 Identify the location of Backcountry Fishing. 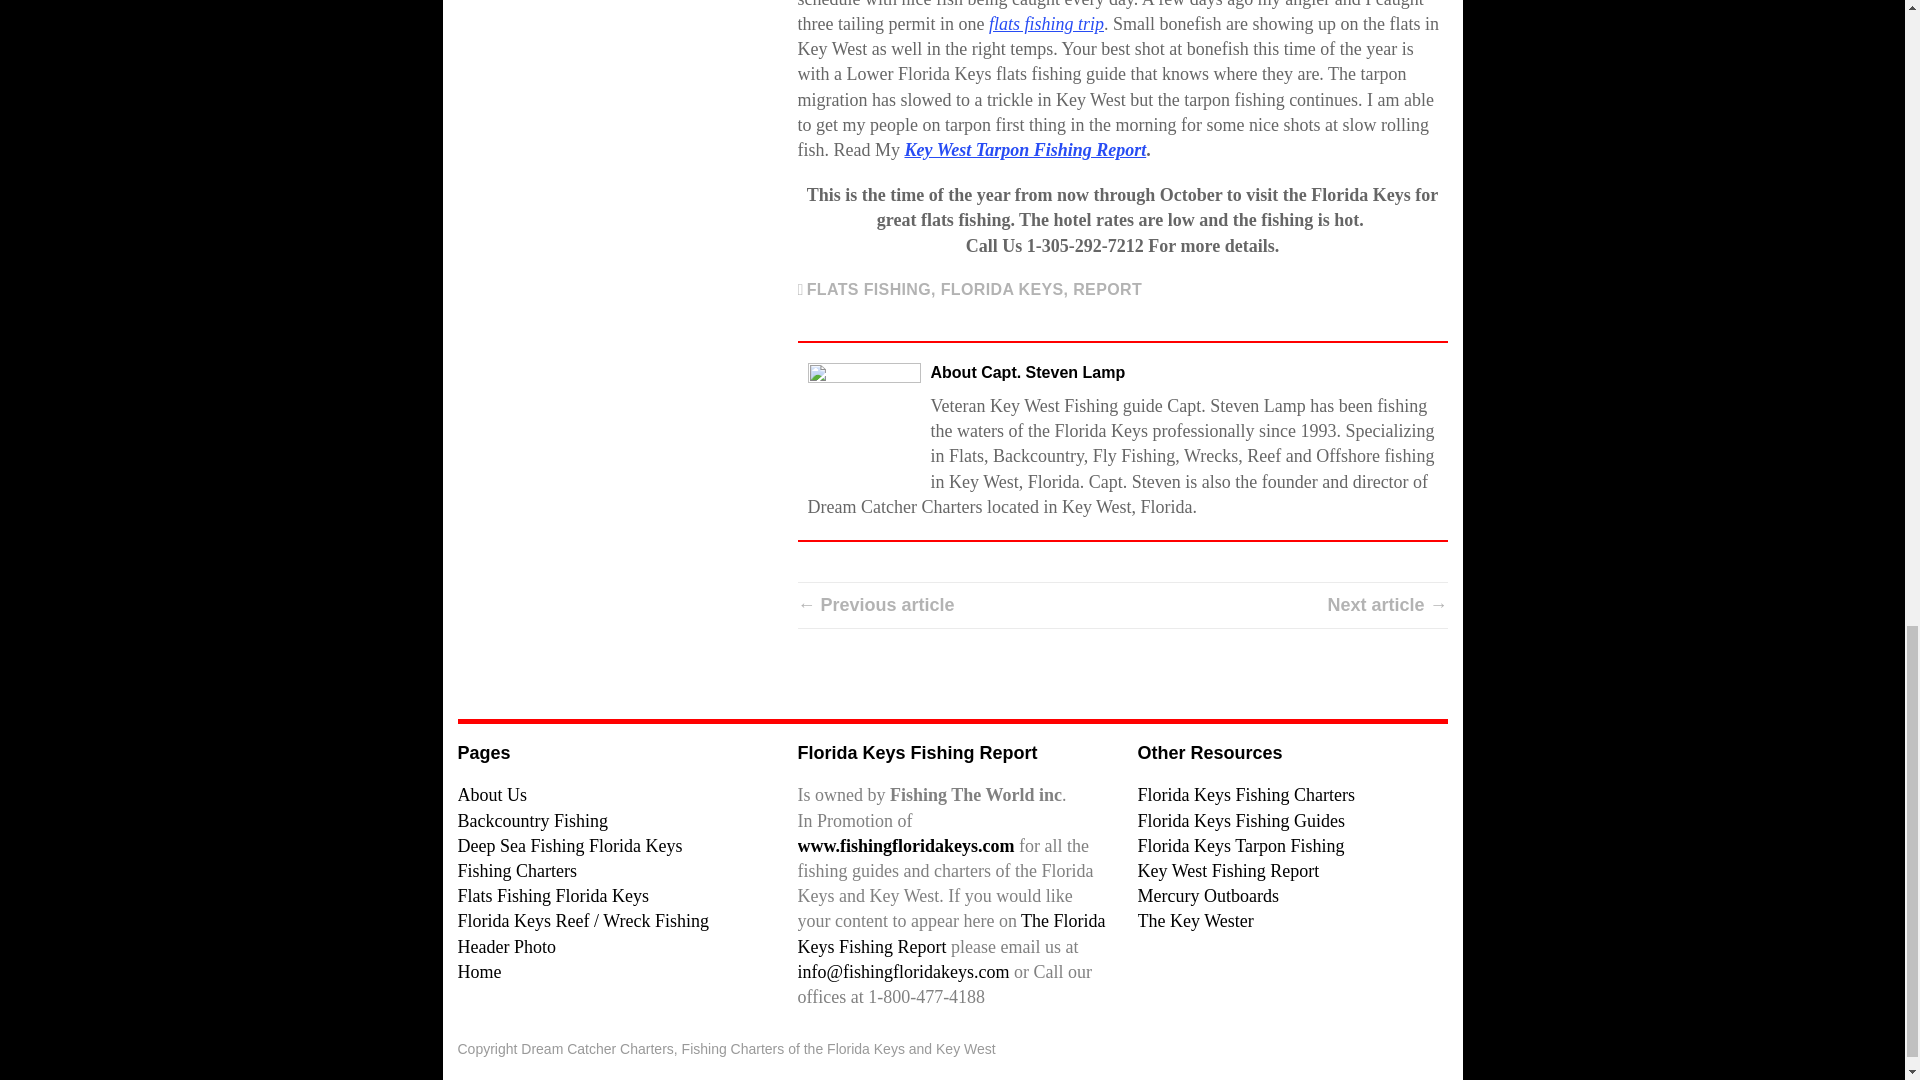
(533, 820).